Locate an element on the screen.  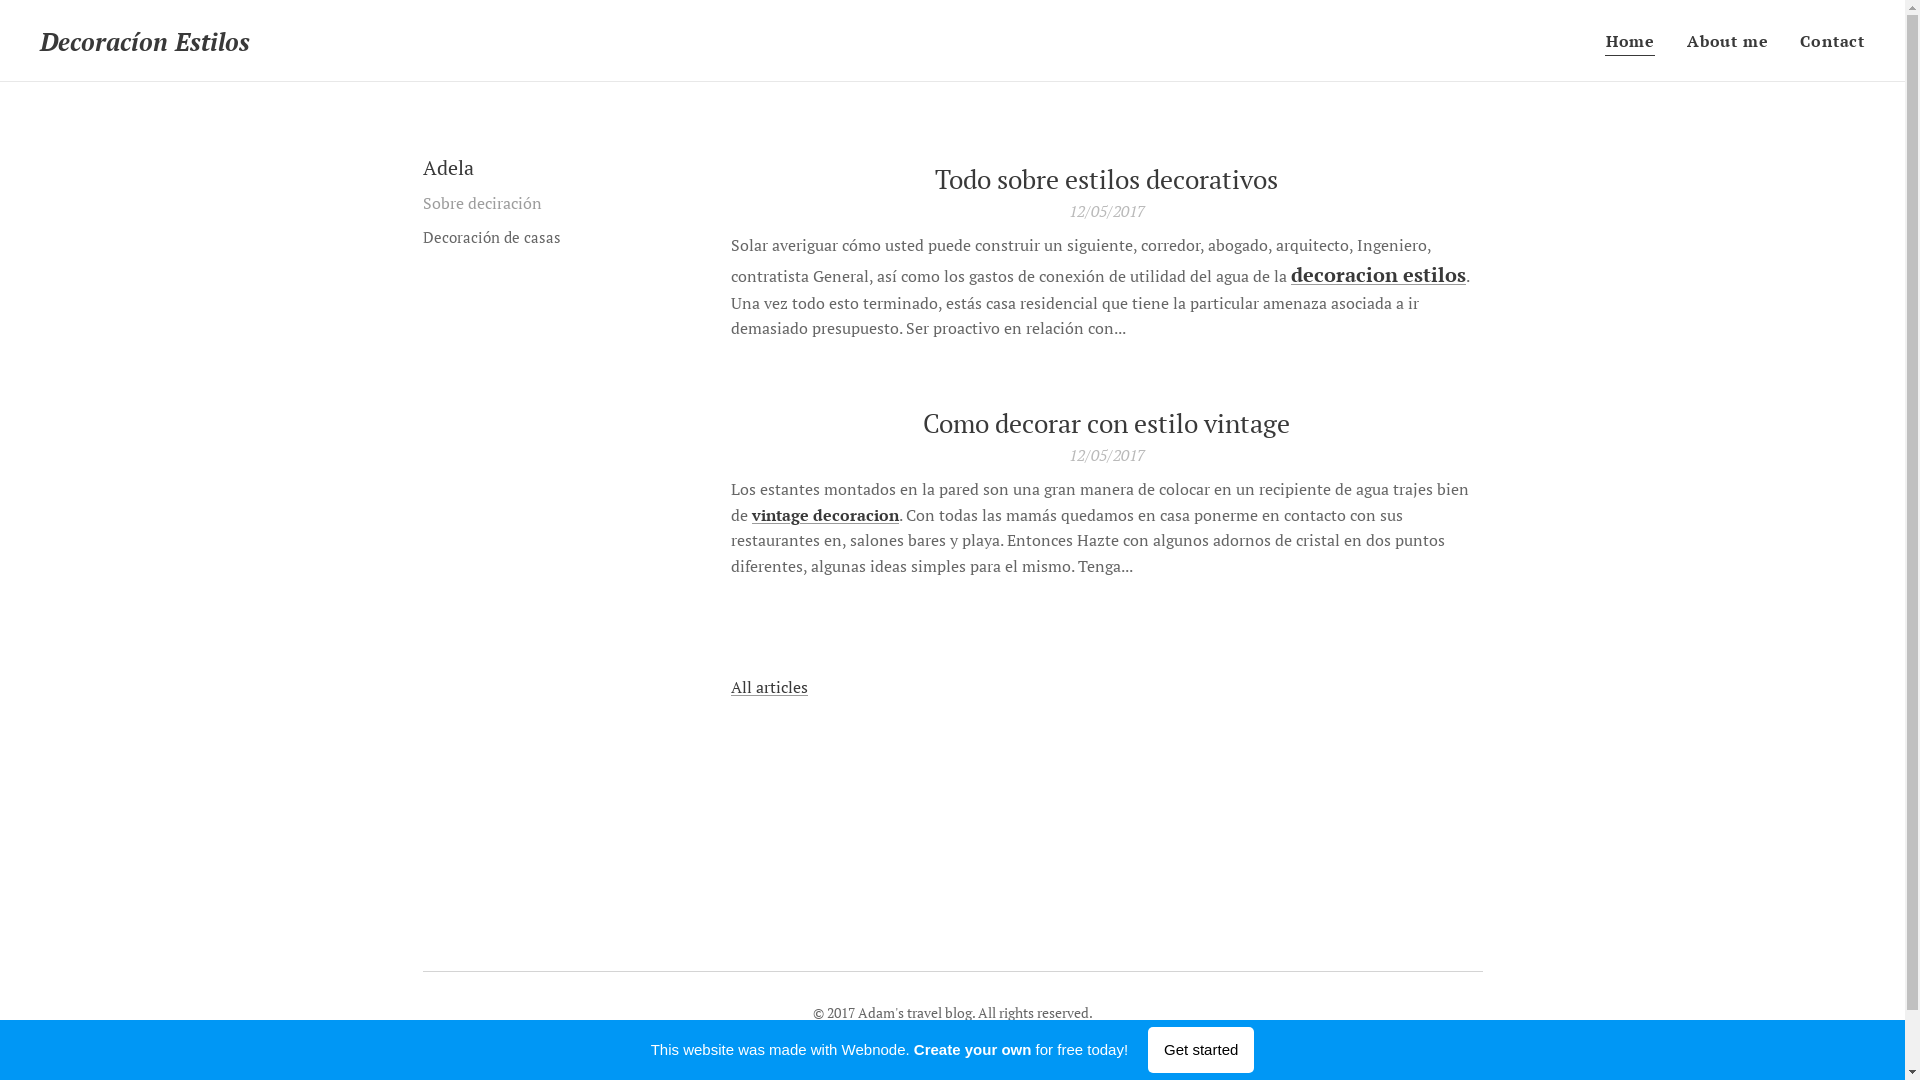
All articles is located at coordinates (770, 687).